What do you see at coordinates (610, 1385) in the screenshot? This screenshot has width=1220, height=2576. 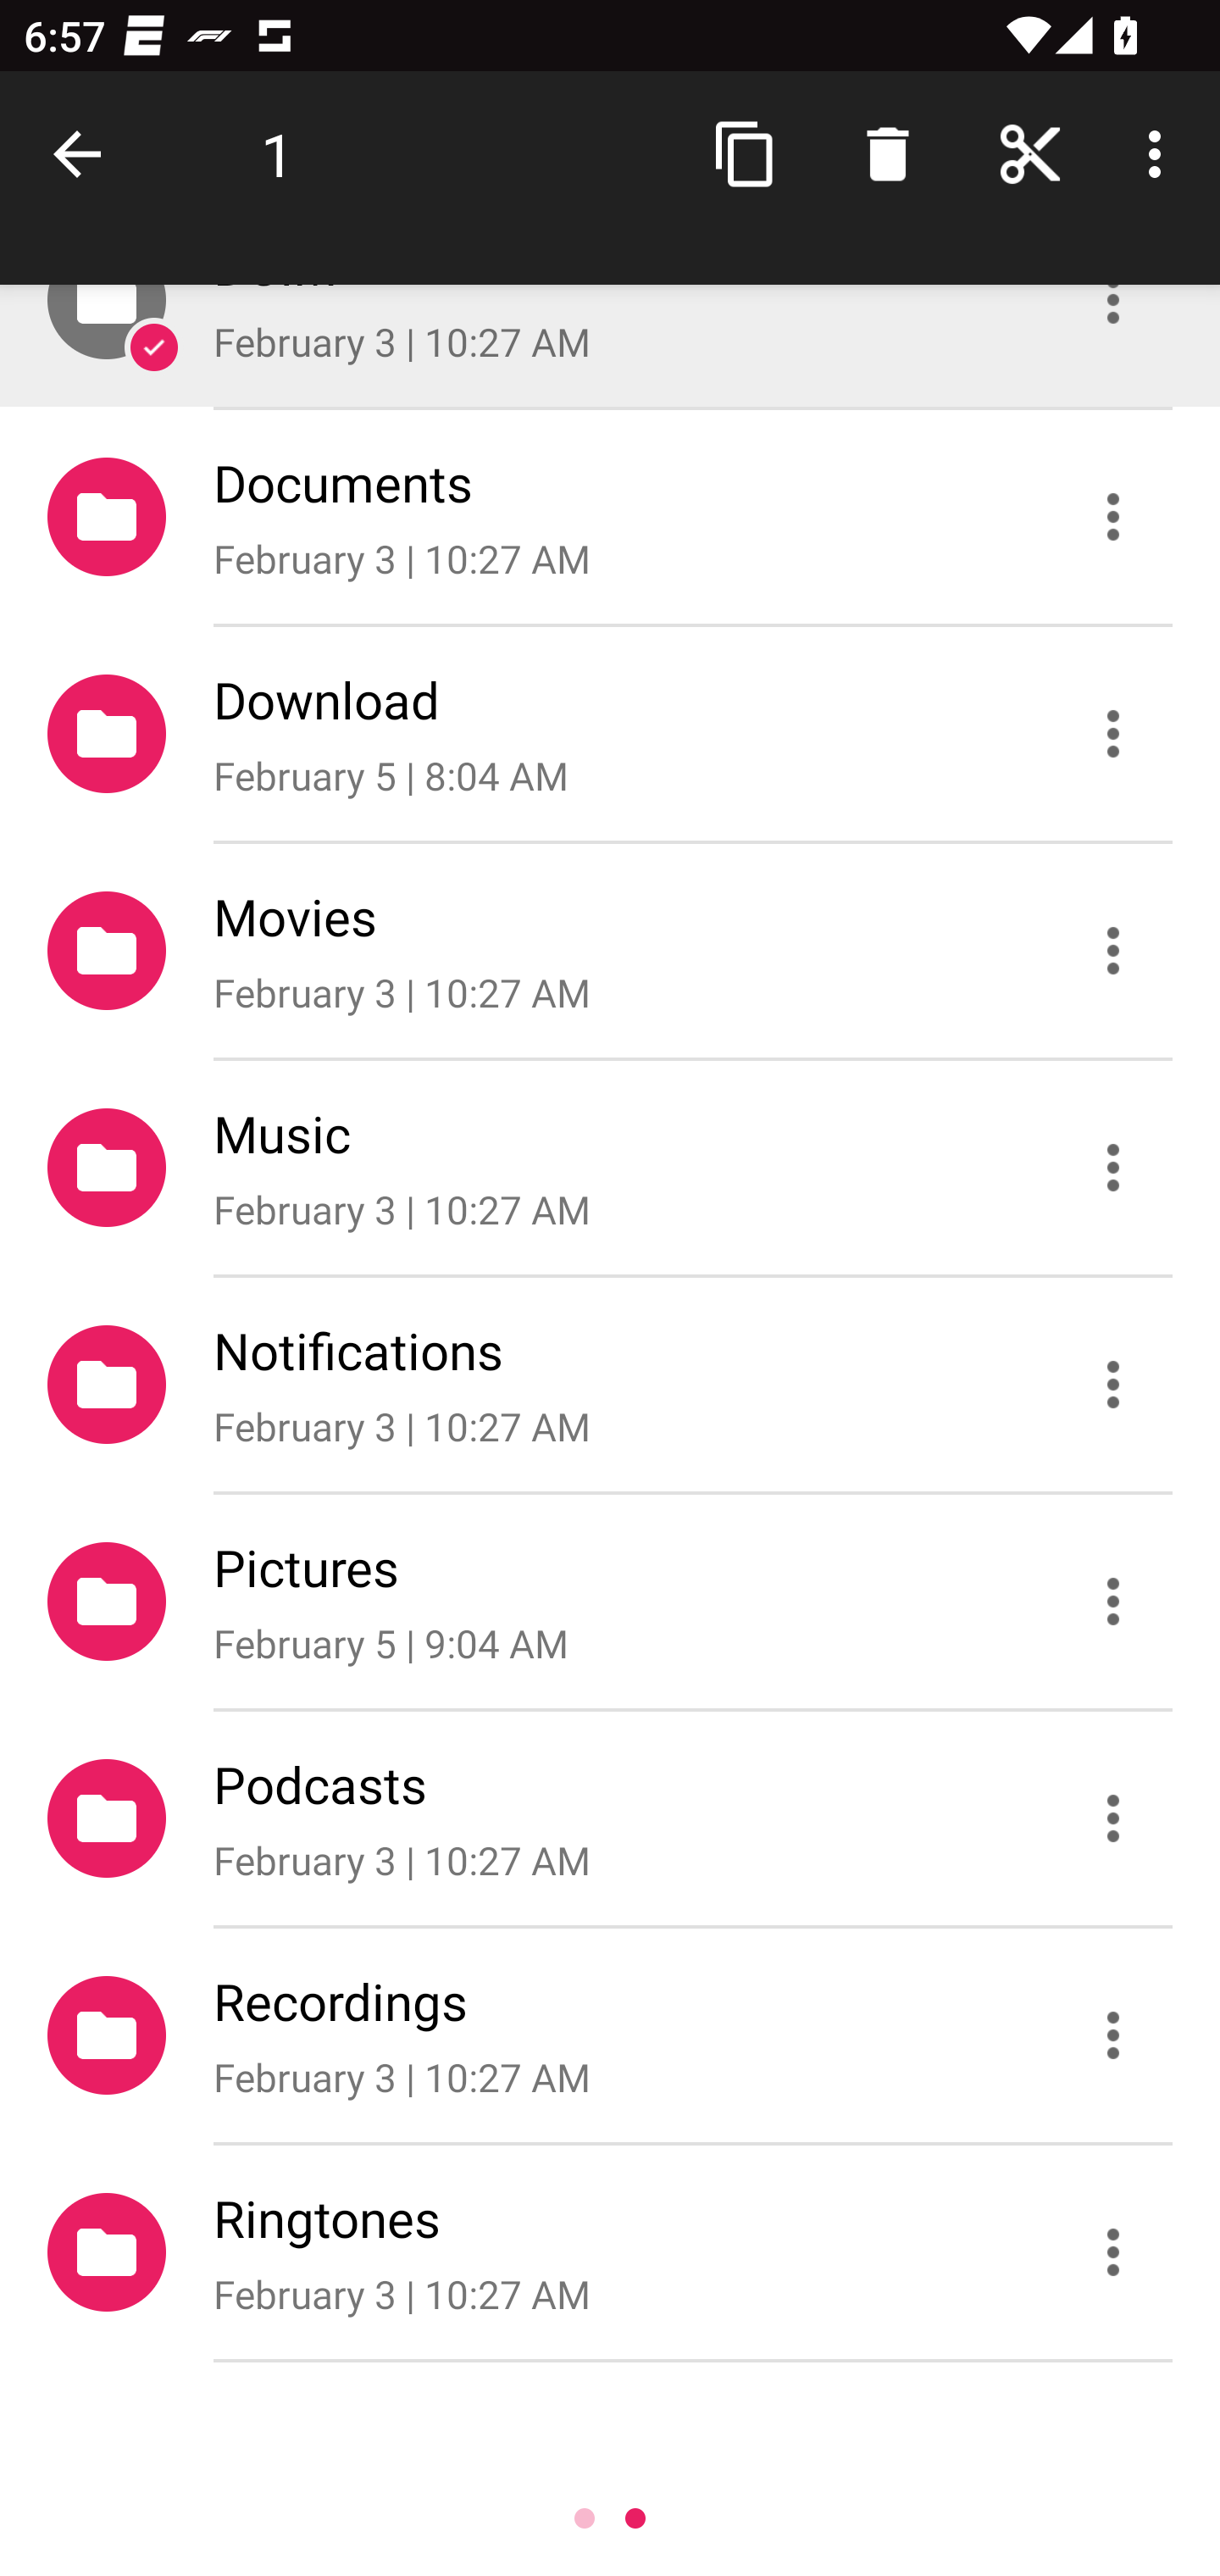 I see `Notifications February 3 | 10:27 AM` at bounding box center [610, 1385].